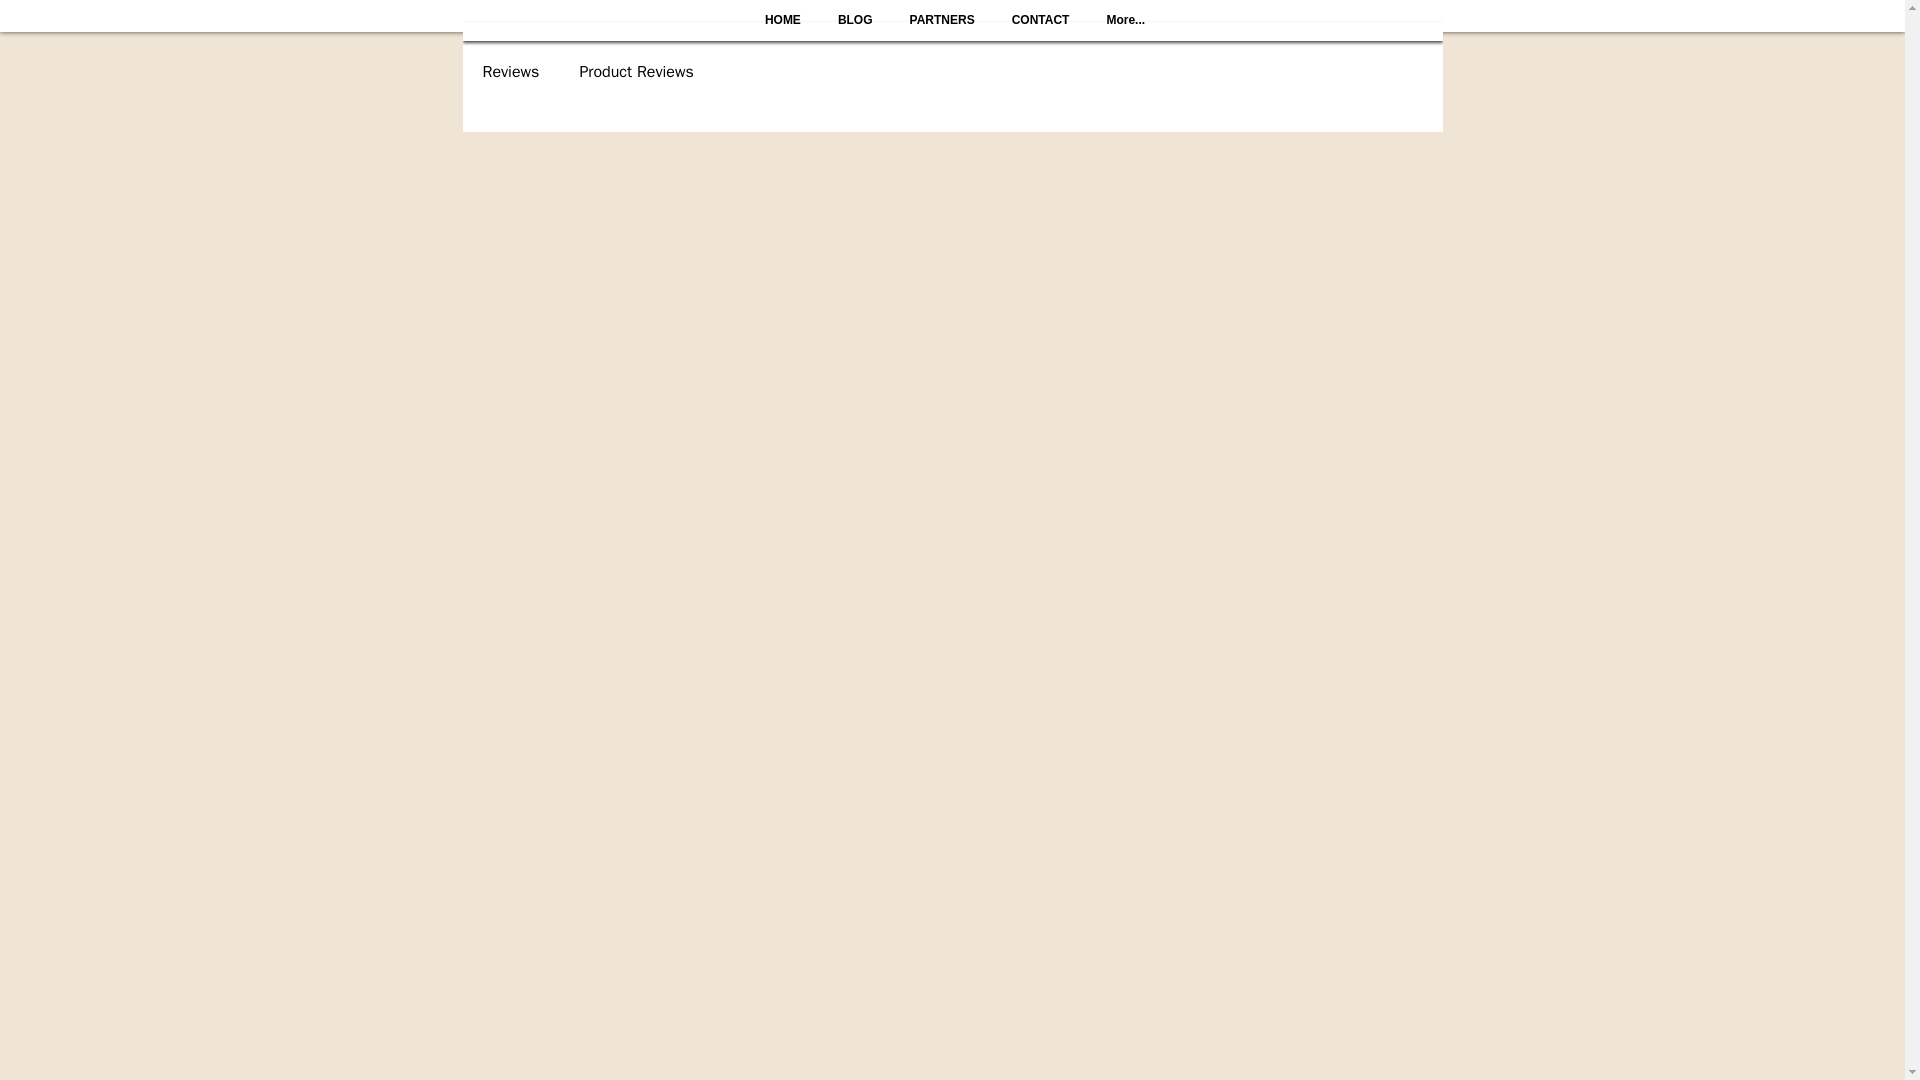 This screenshot has height=1080, width=1920. I want to click on PARTNERS, so click(942, 30).